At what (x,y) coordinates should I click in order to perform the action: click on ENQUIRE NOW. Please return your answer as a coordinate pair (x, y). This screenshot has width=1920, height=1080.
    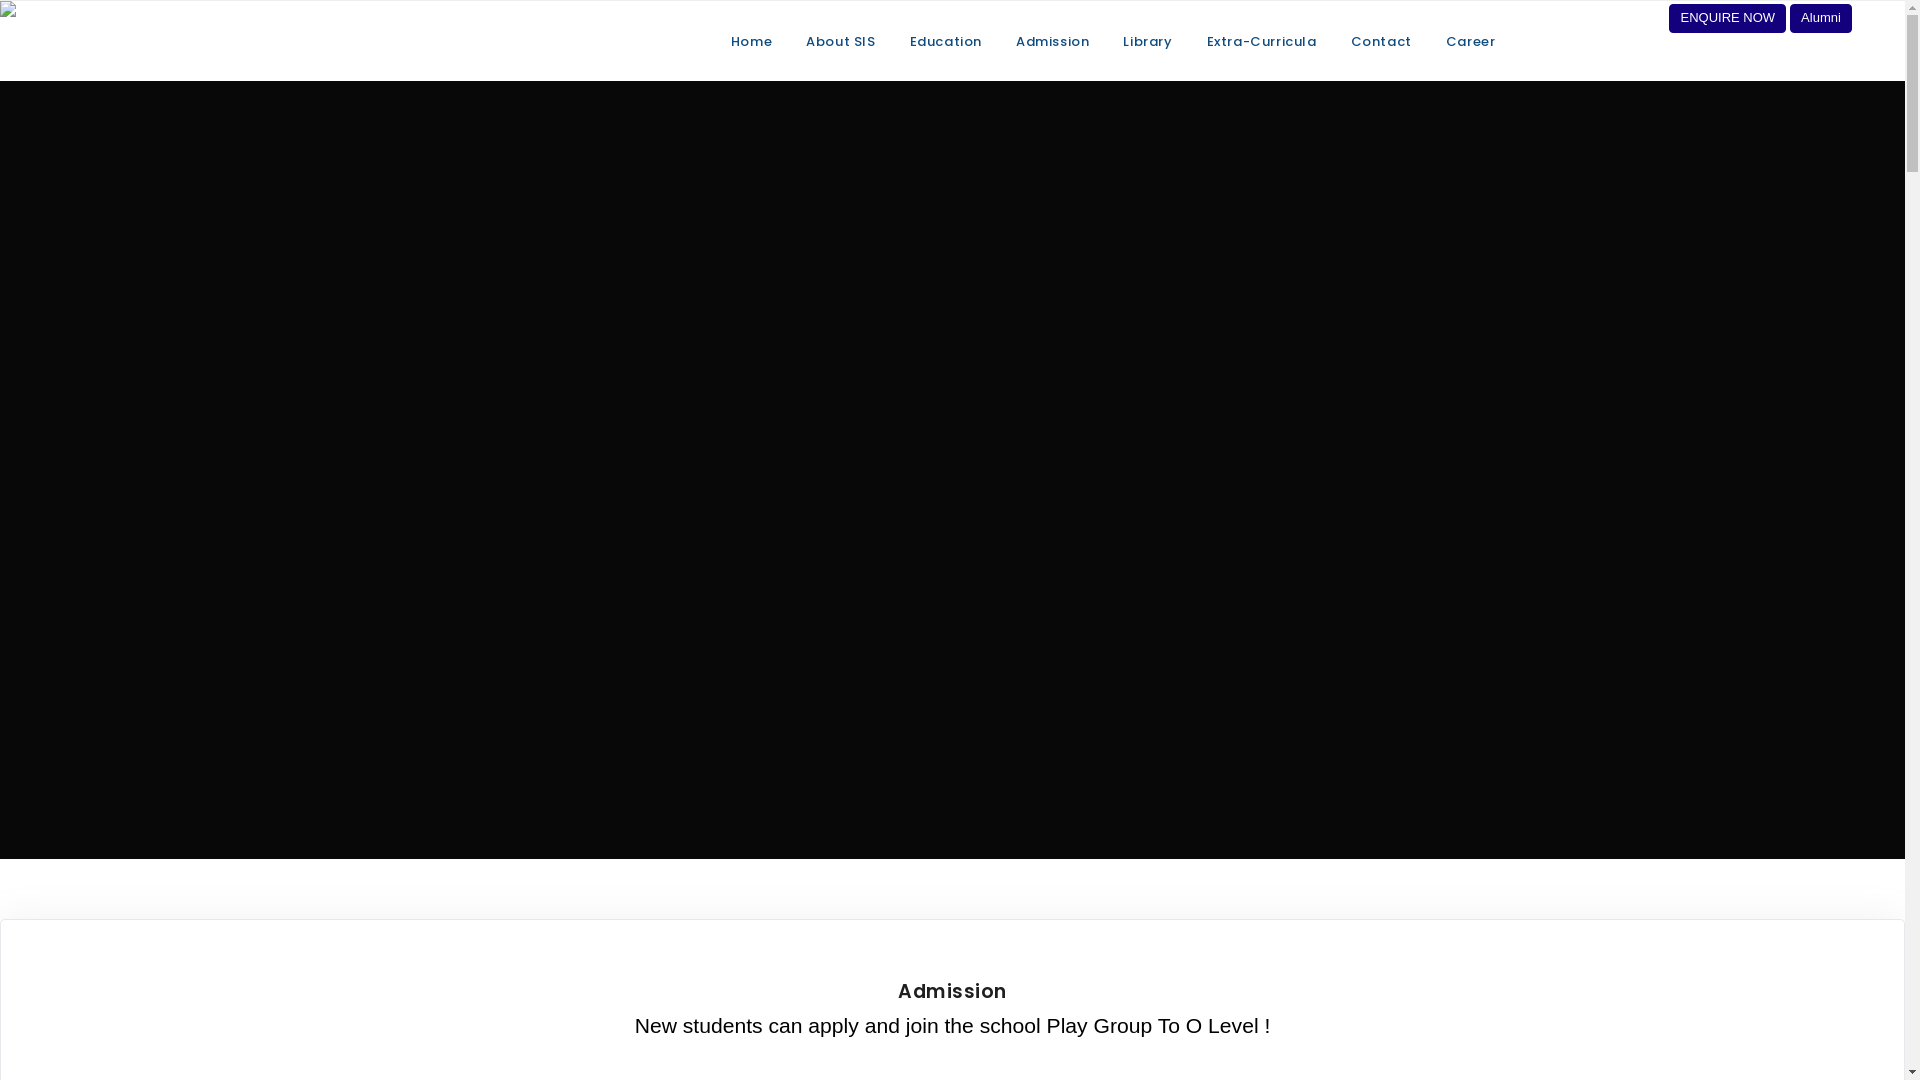
    Looking at the image, I should click on (1728, 18).